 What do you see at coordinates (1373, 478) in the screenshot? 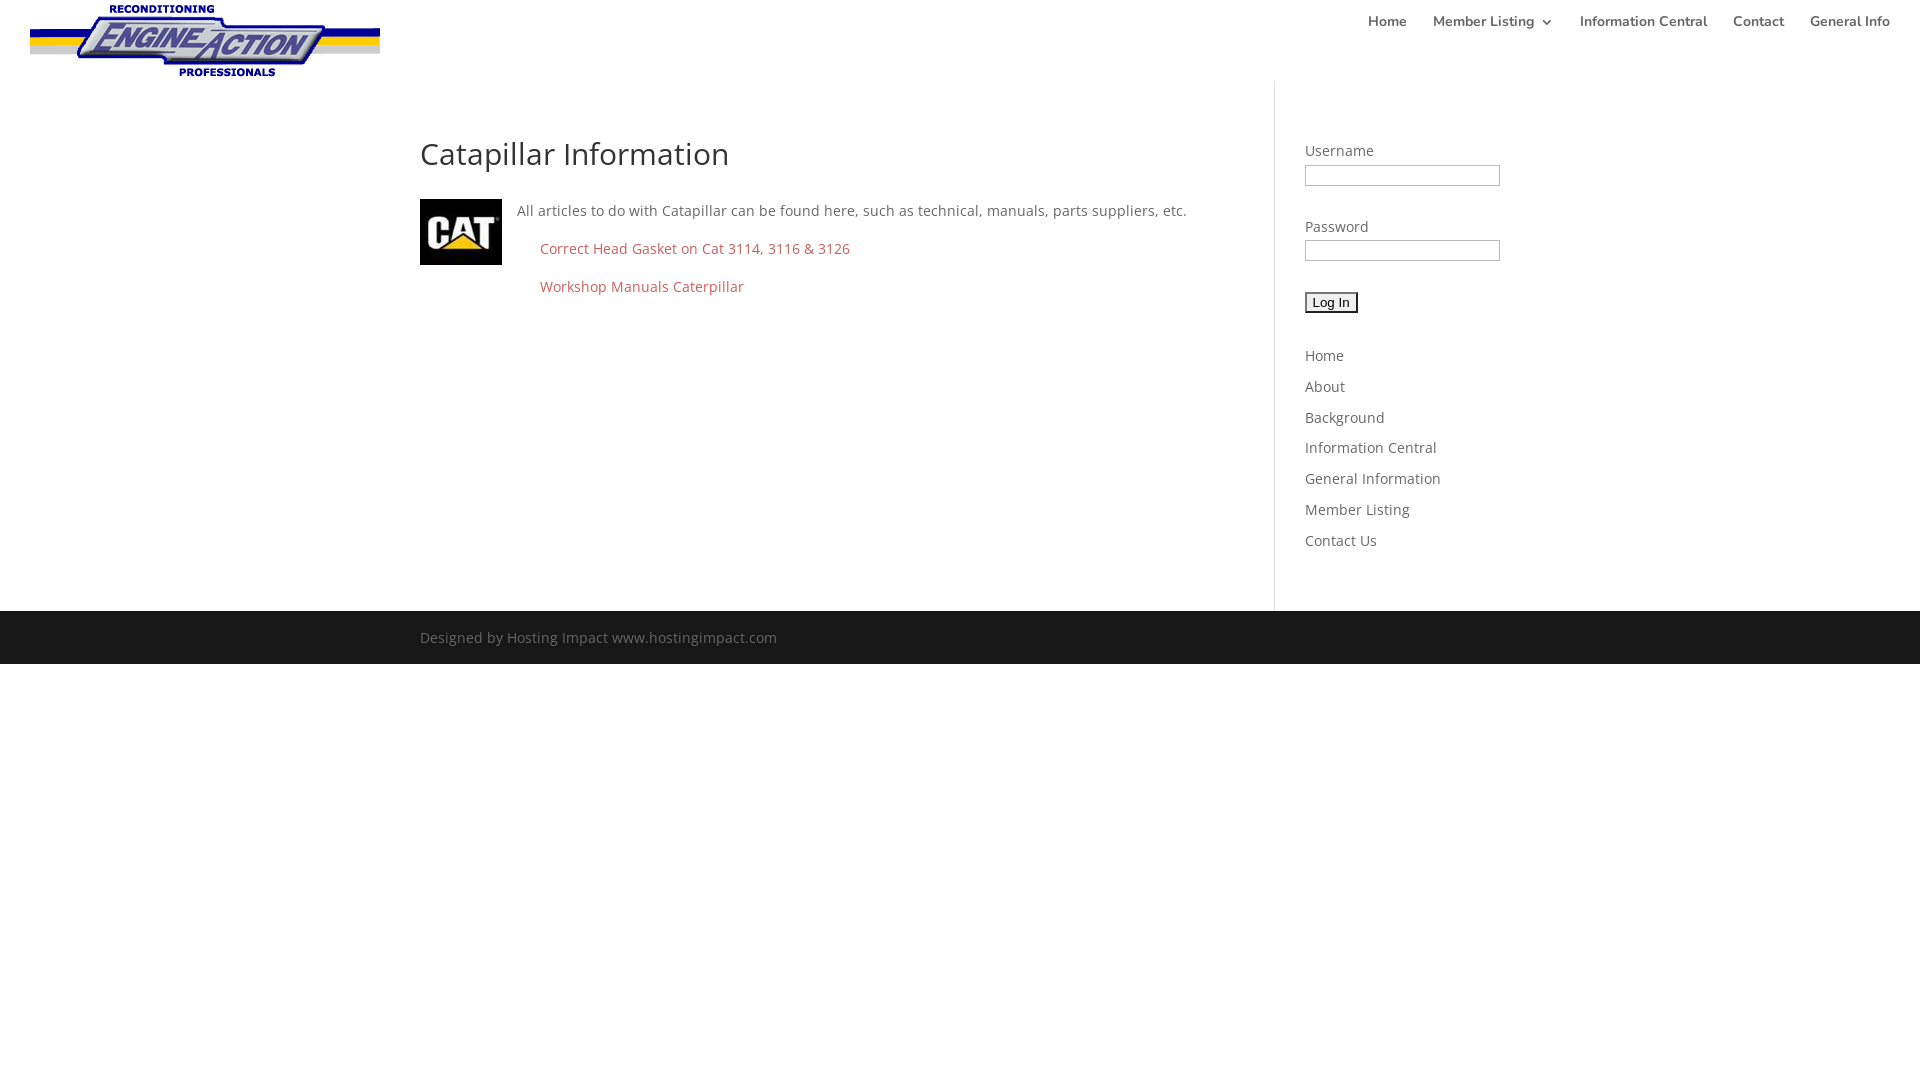
I see `General Information` at bounding box center [1373, 478].